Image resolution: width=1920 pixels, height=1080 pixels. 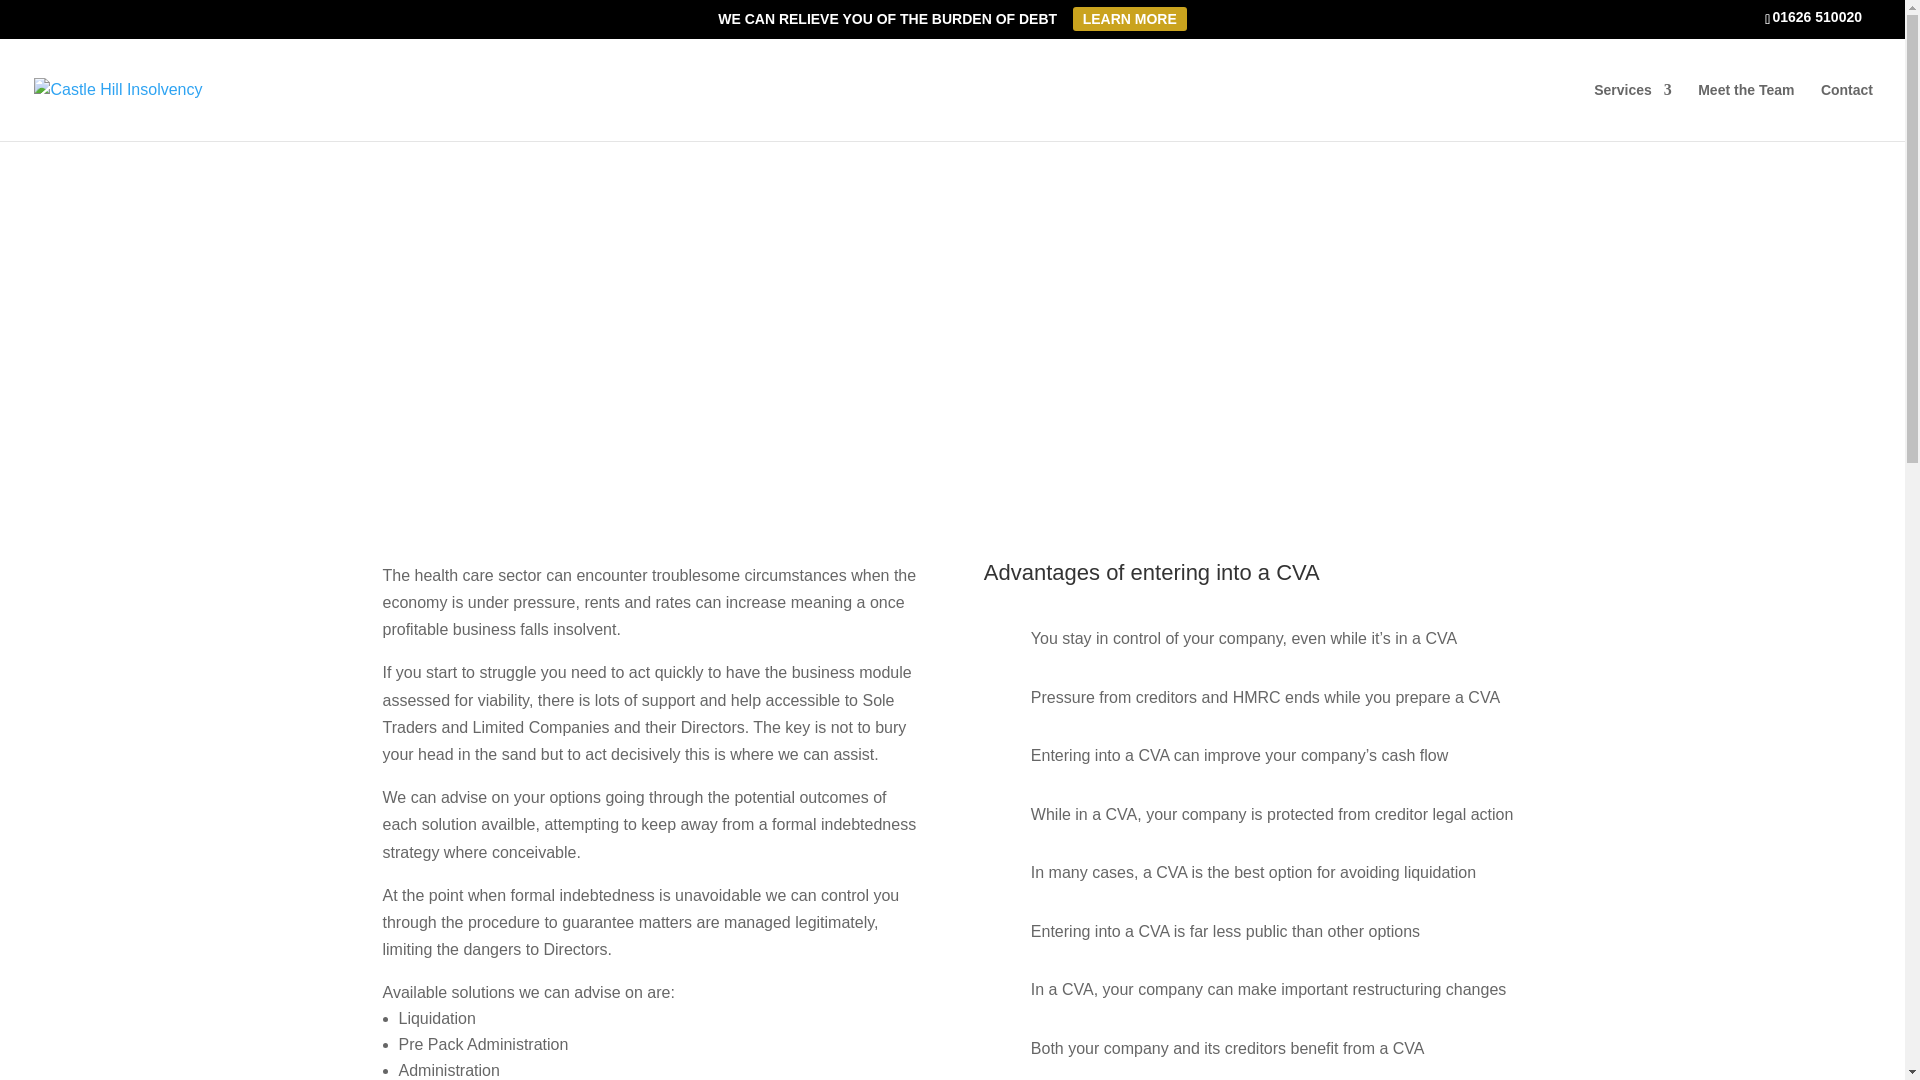 I want to click on LEARN MORE, so click(x=1130, y=18).